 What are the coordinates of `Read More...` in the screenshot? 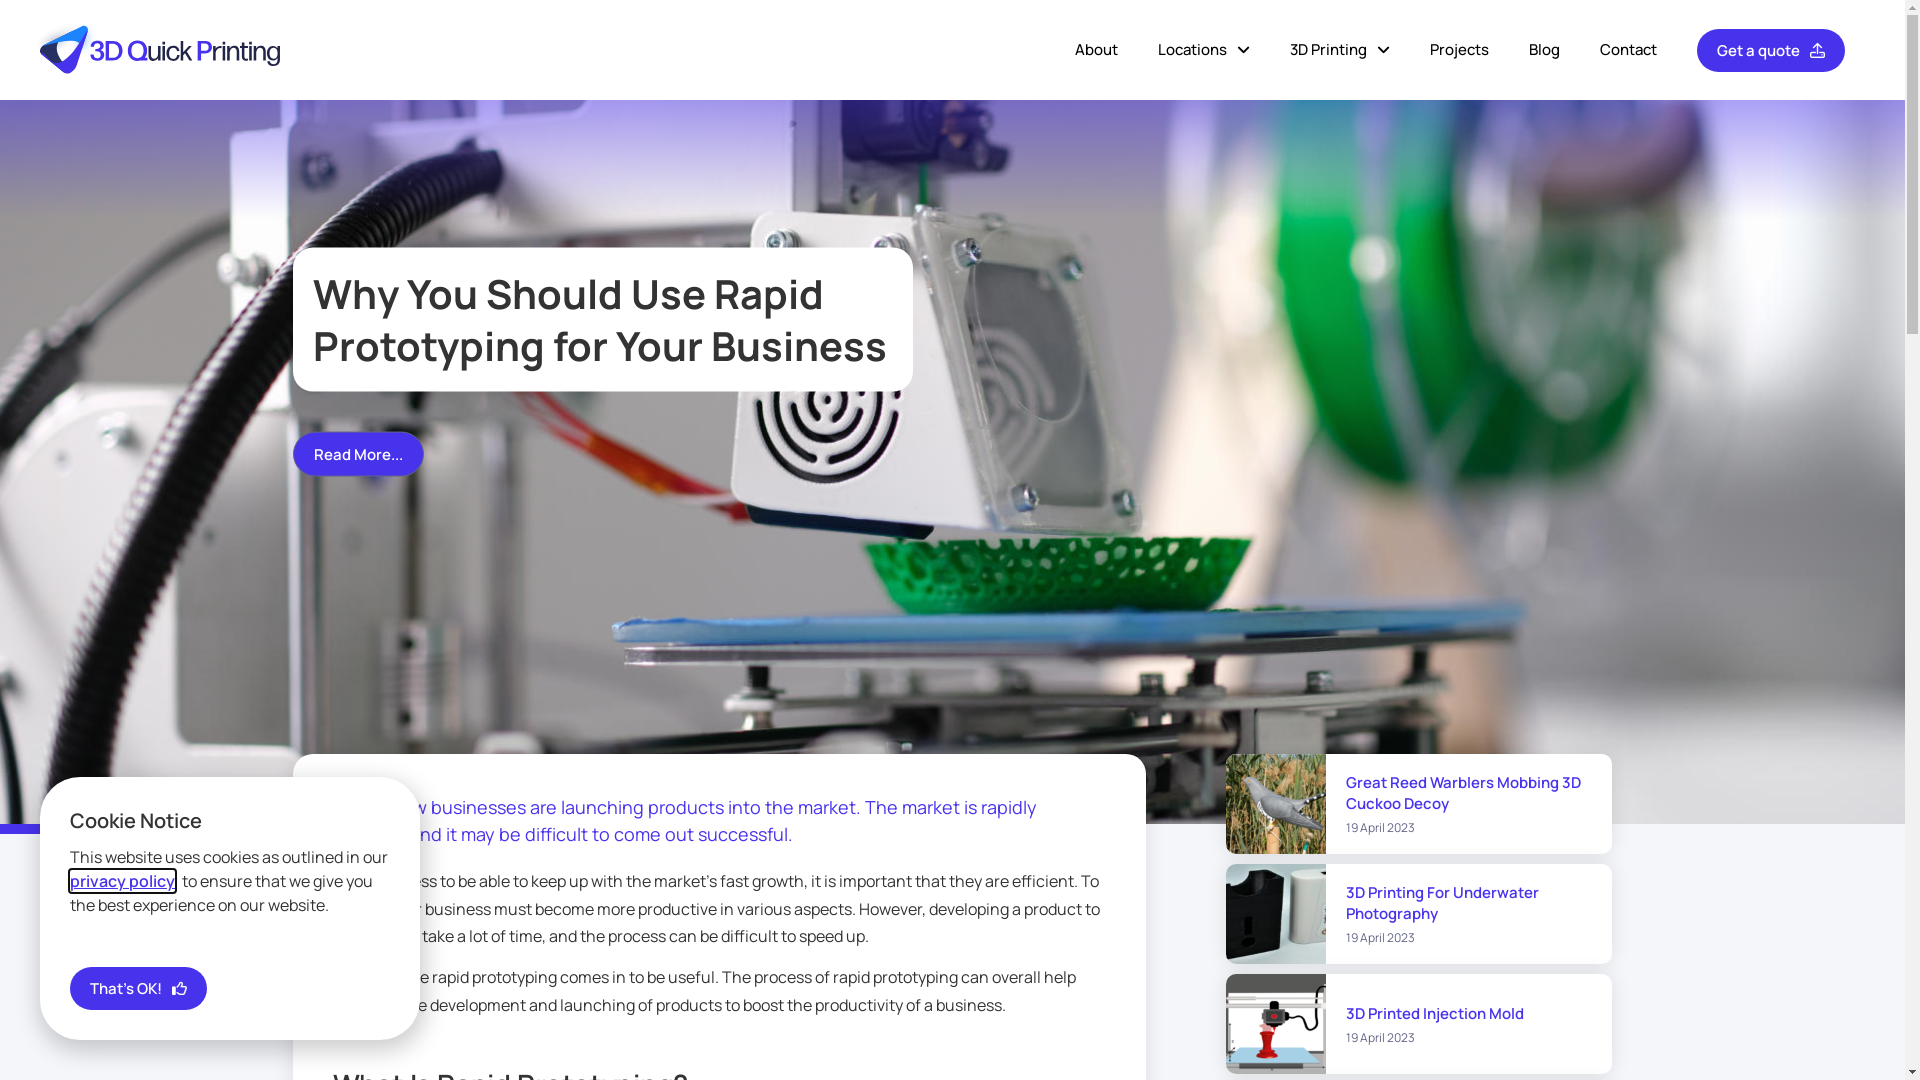 It's located at (358, 454).